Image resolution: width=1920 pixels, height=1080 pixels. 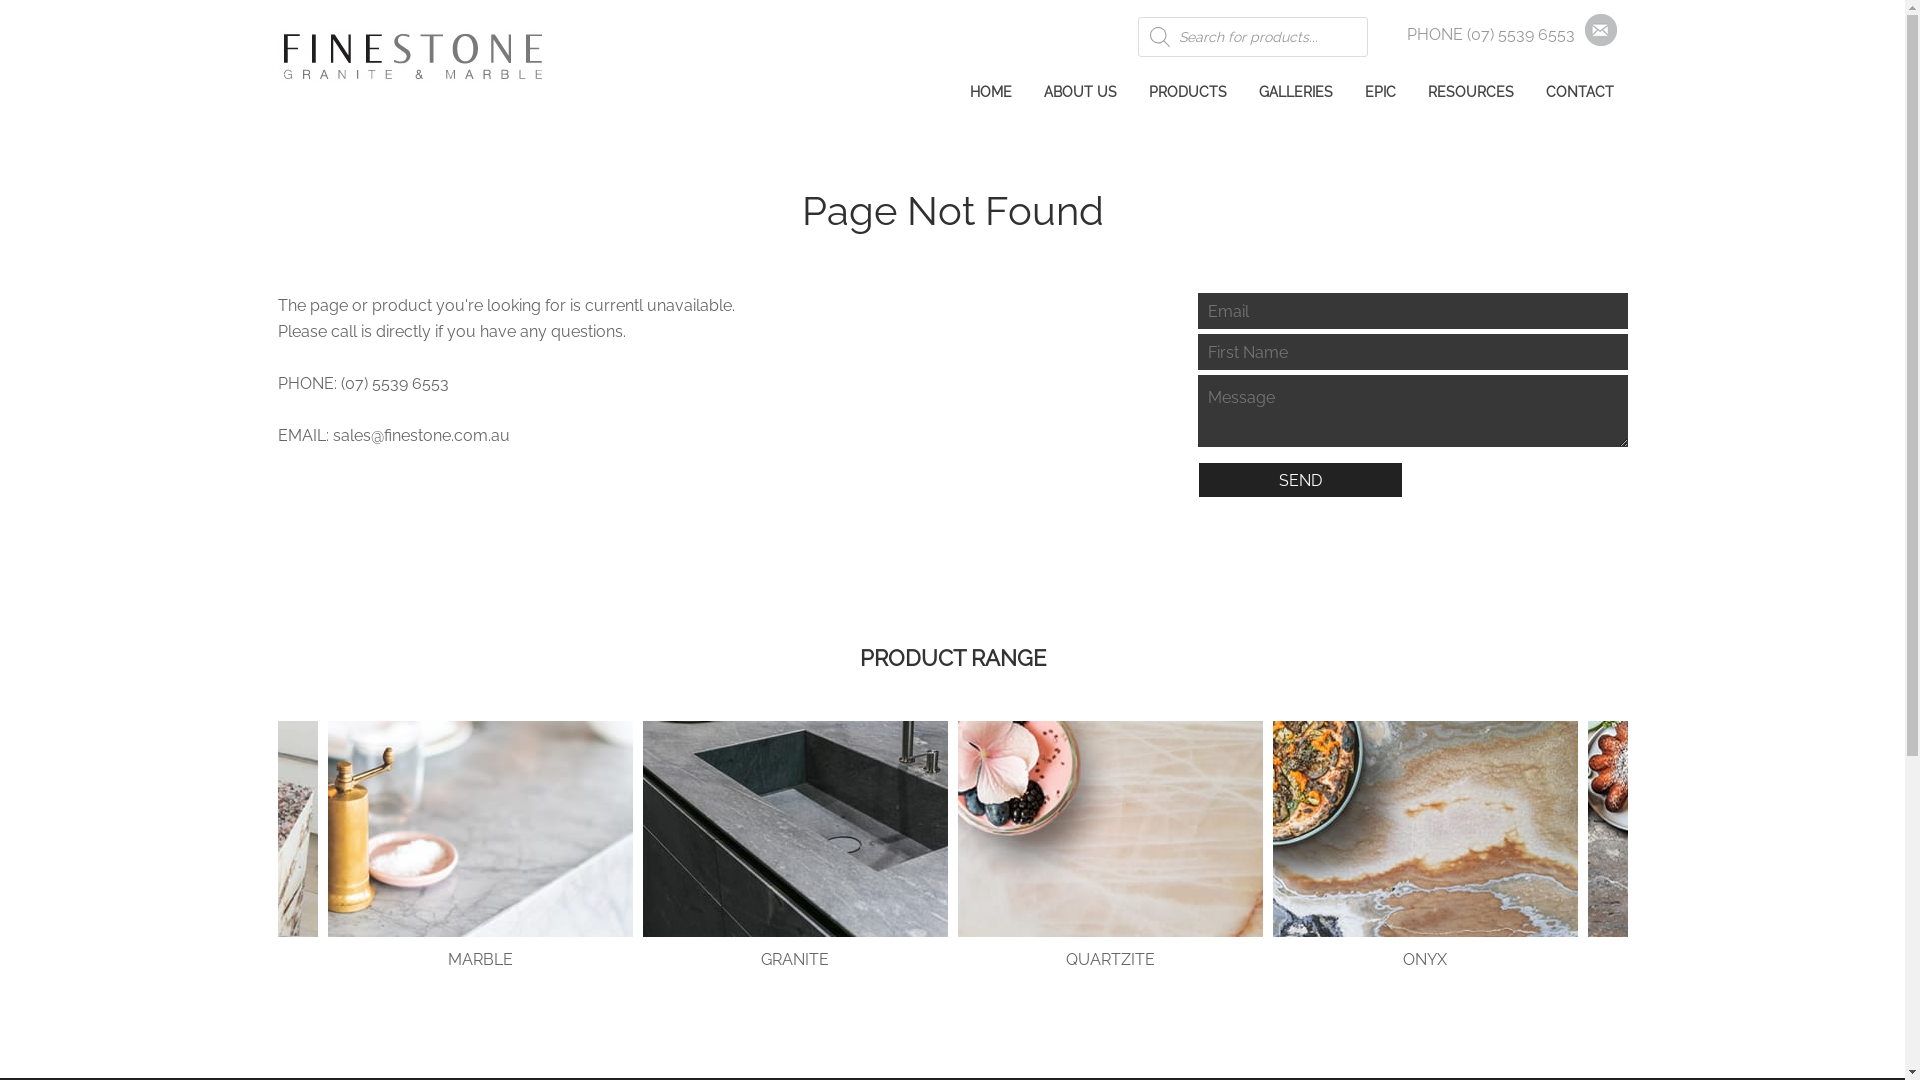 What do you see at coordinates (1187, 92) in the screenshot?
I see `PRODUCTS` at bounding box center [1187, 92].